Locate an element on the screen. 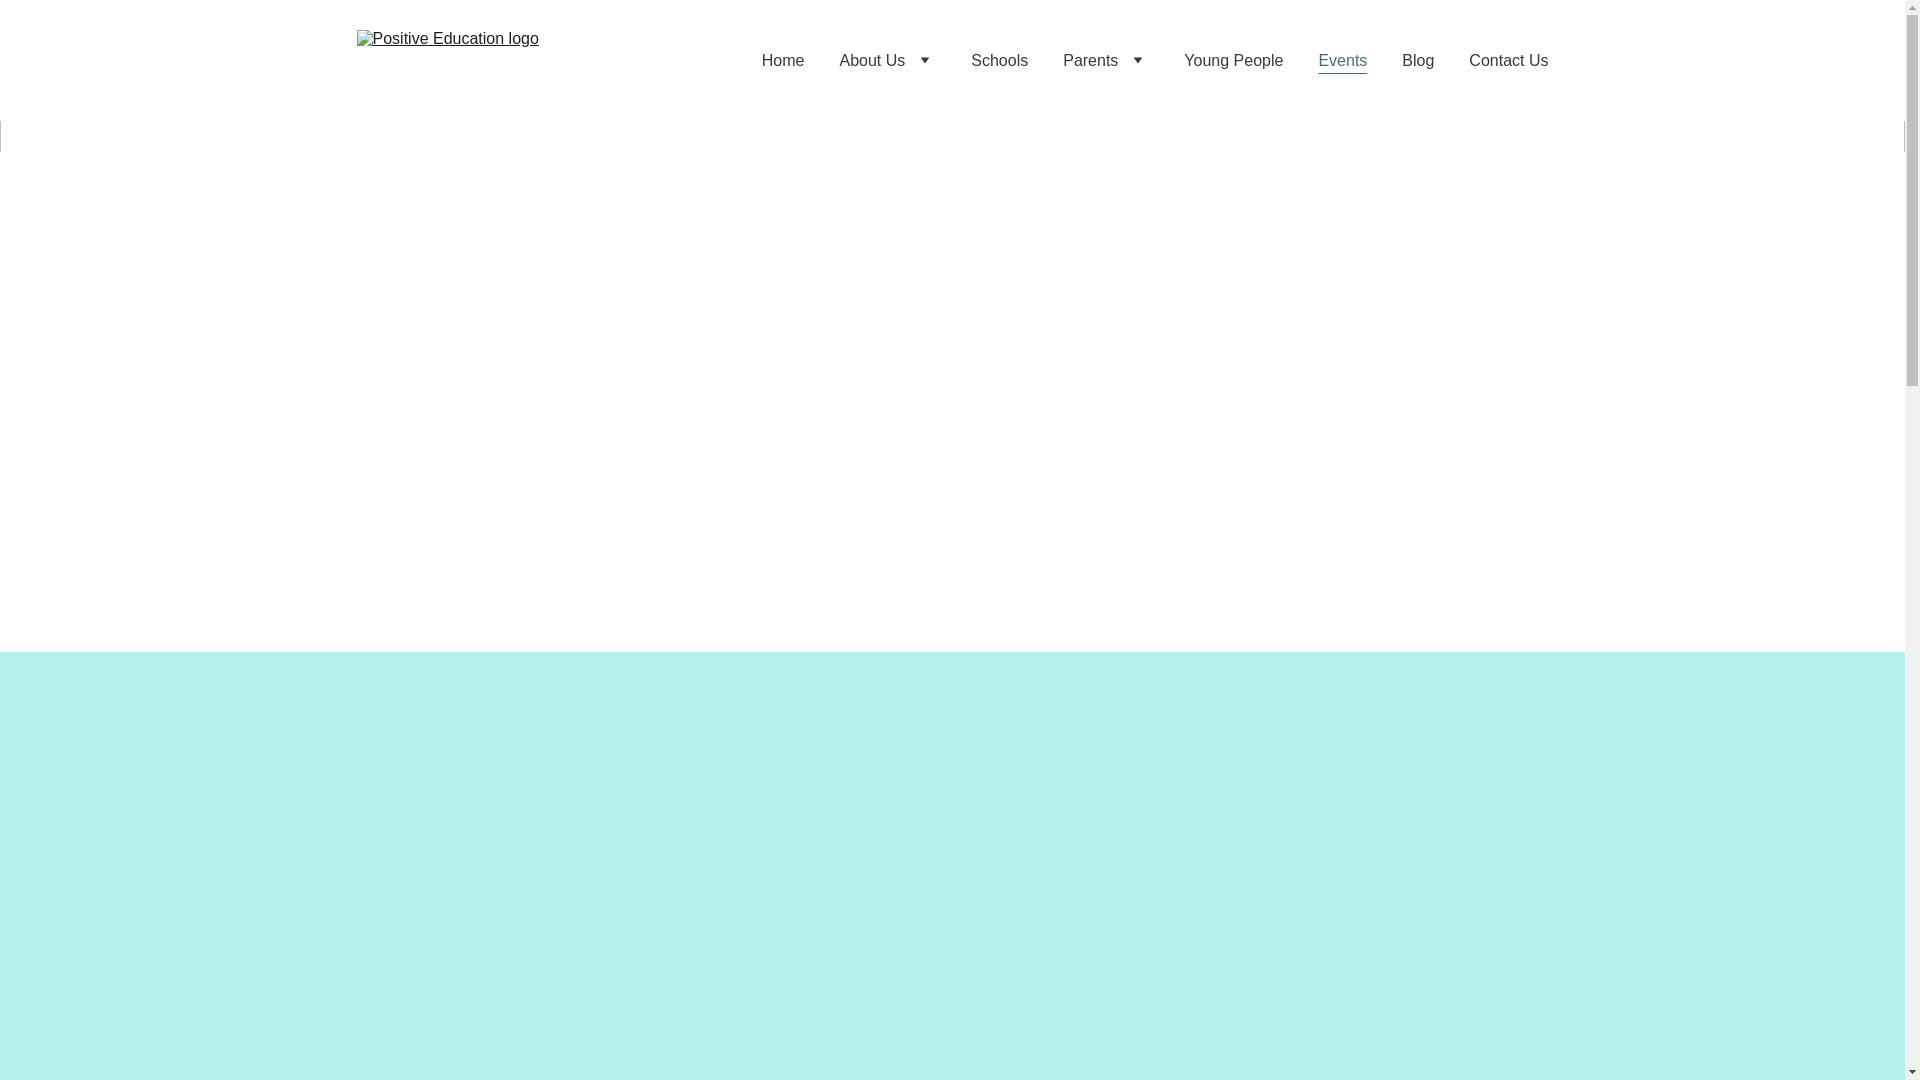 The image size is (1920, 1080). Events is located at coordinates (1342, 60).